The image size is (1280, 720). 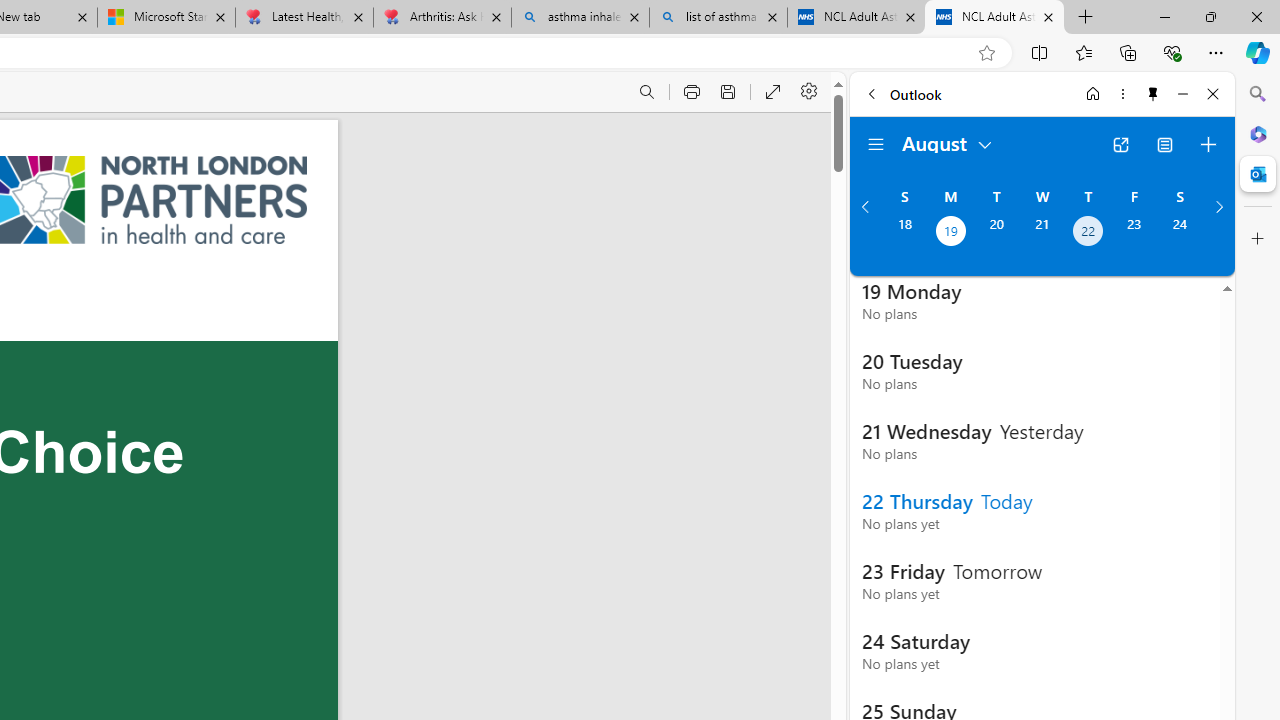 What do you see at coordinates (996, 233) in the screenshot?
I see `Tuesday, August 20, 2024. ` at bounding box center [996, 233].